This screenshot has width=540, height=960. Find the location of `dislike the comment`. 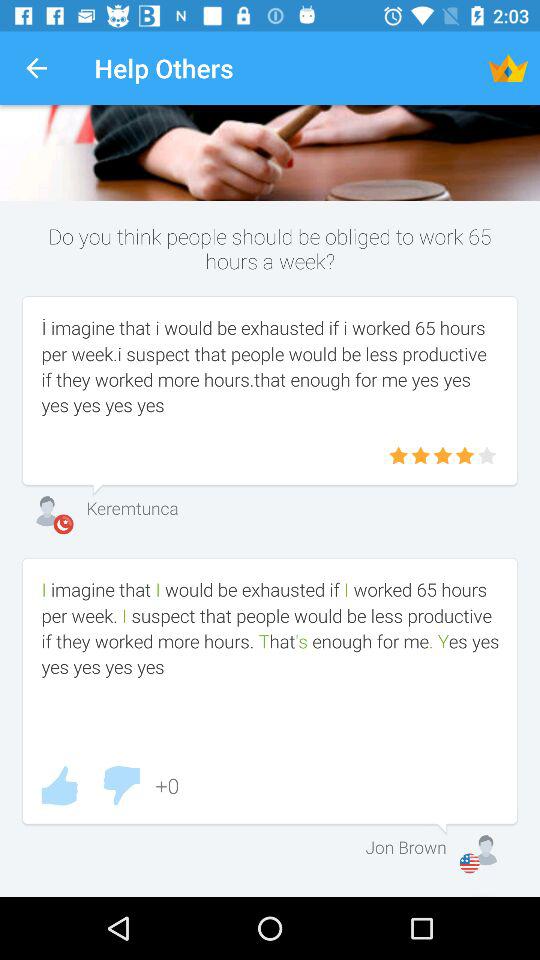

dislike the comment is located at coordinates (121, 786).